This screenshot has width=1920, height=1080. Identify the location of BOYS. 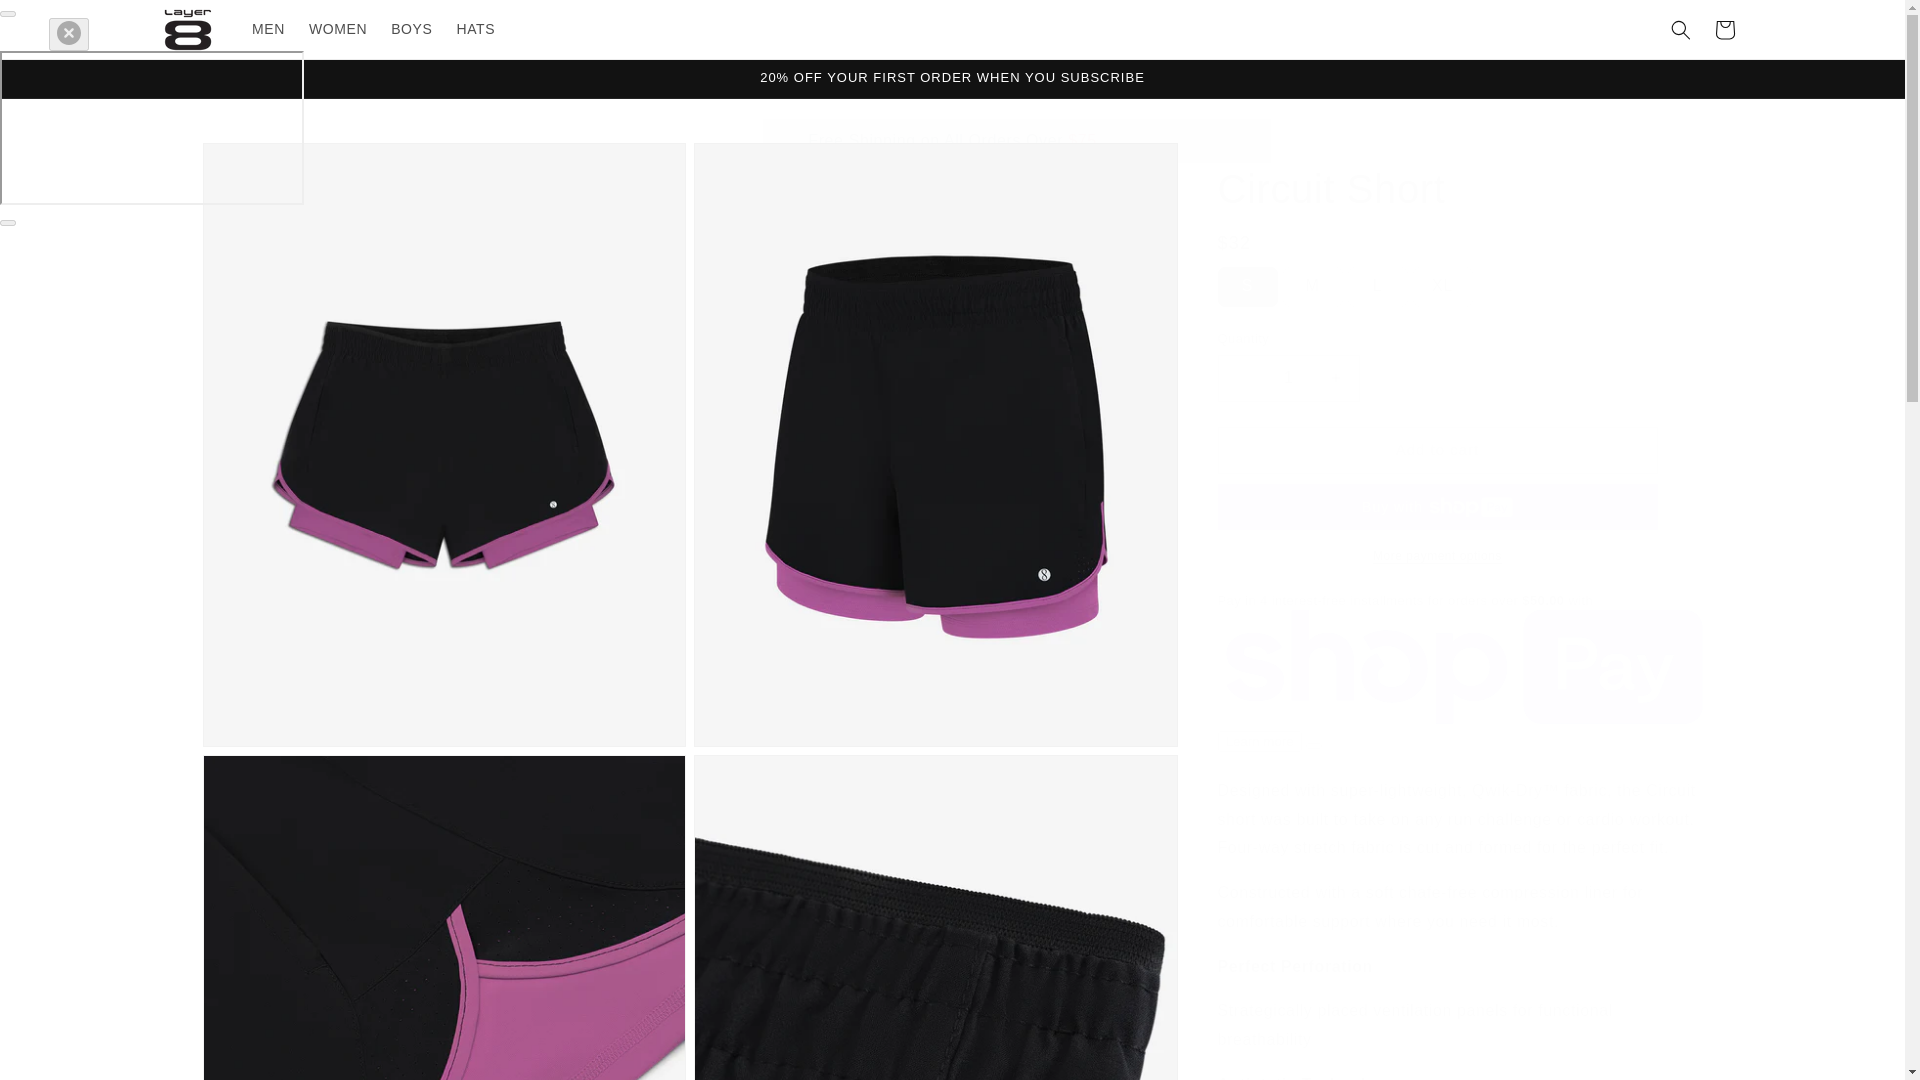
(410, 28).